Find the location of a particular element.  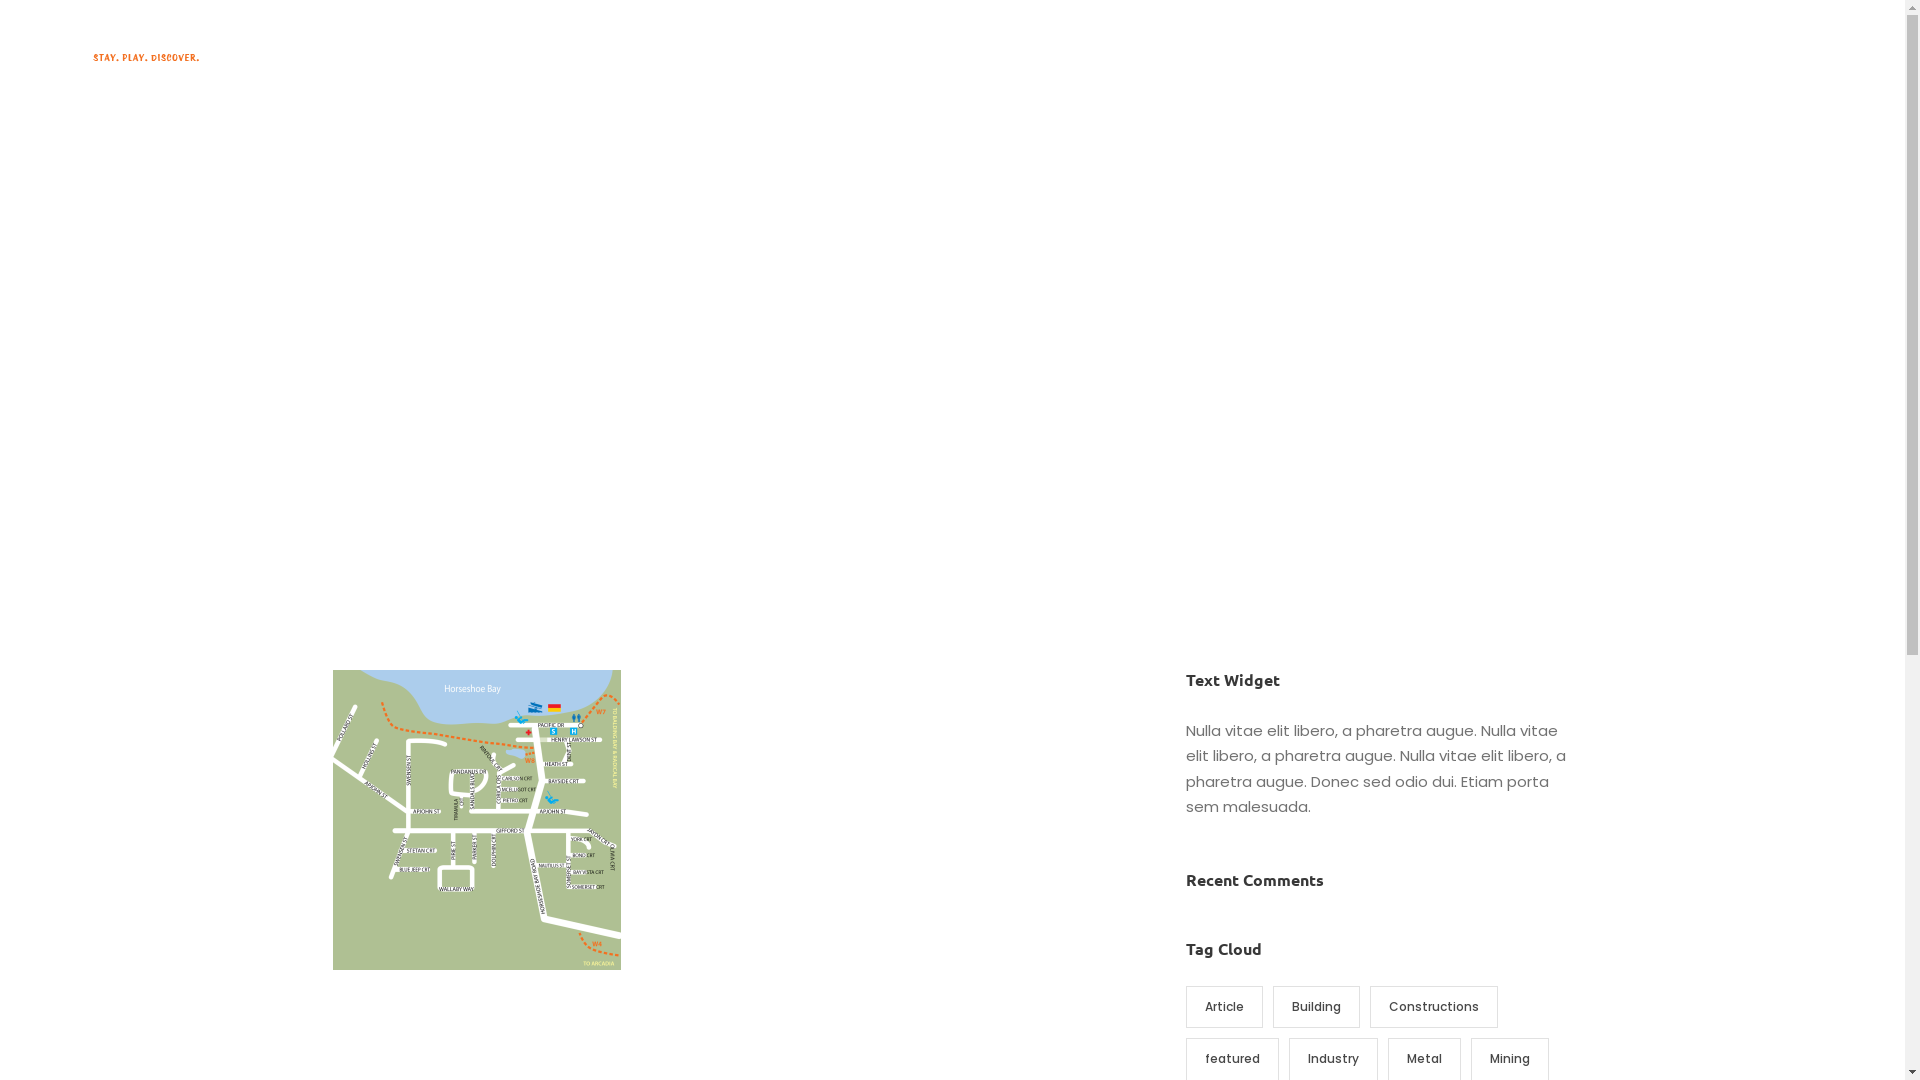

DISCOVER is located at coordinates (992, 60).